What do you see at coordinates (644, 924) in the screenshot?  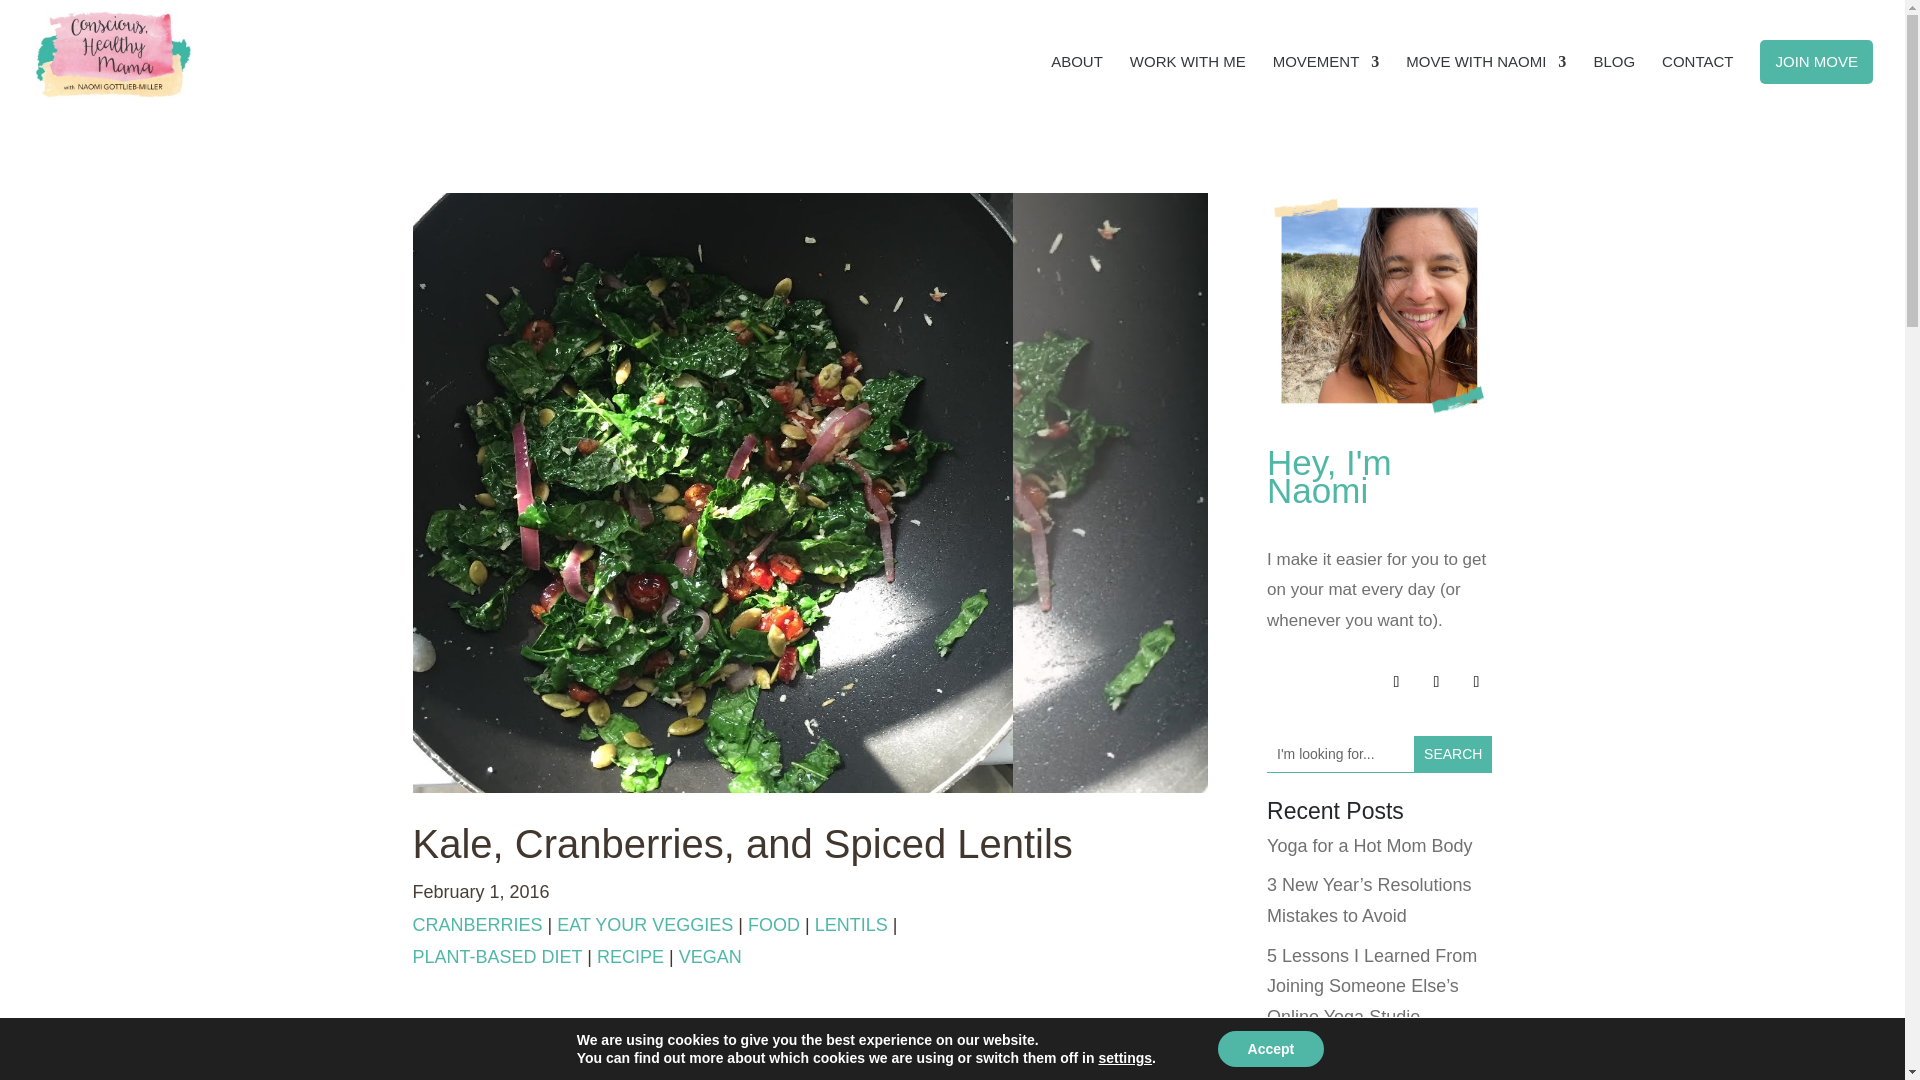 I see `EAT YOUR VEGGIES` at bounding box center [644, 924].